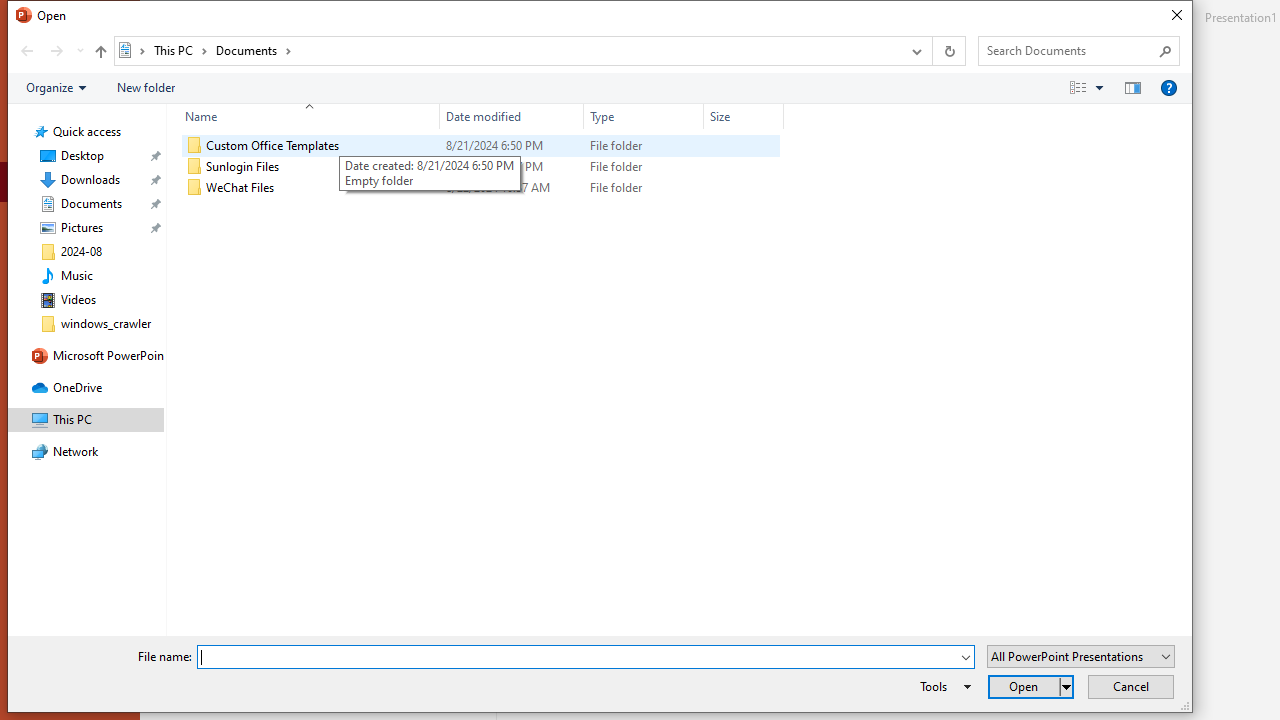 This screenshot has height=720, width=1280. What do you see at coordinates (1090, 87) in the screenshot?
I see `Views` at bounding box center [1090, 87].